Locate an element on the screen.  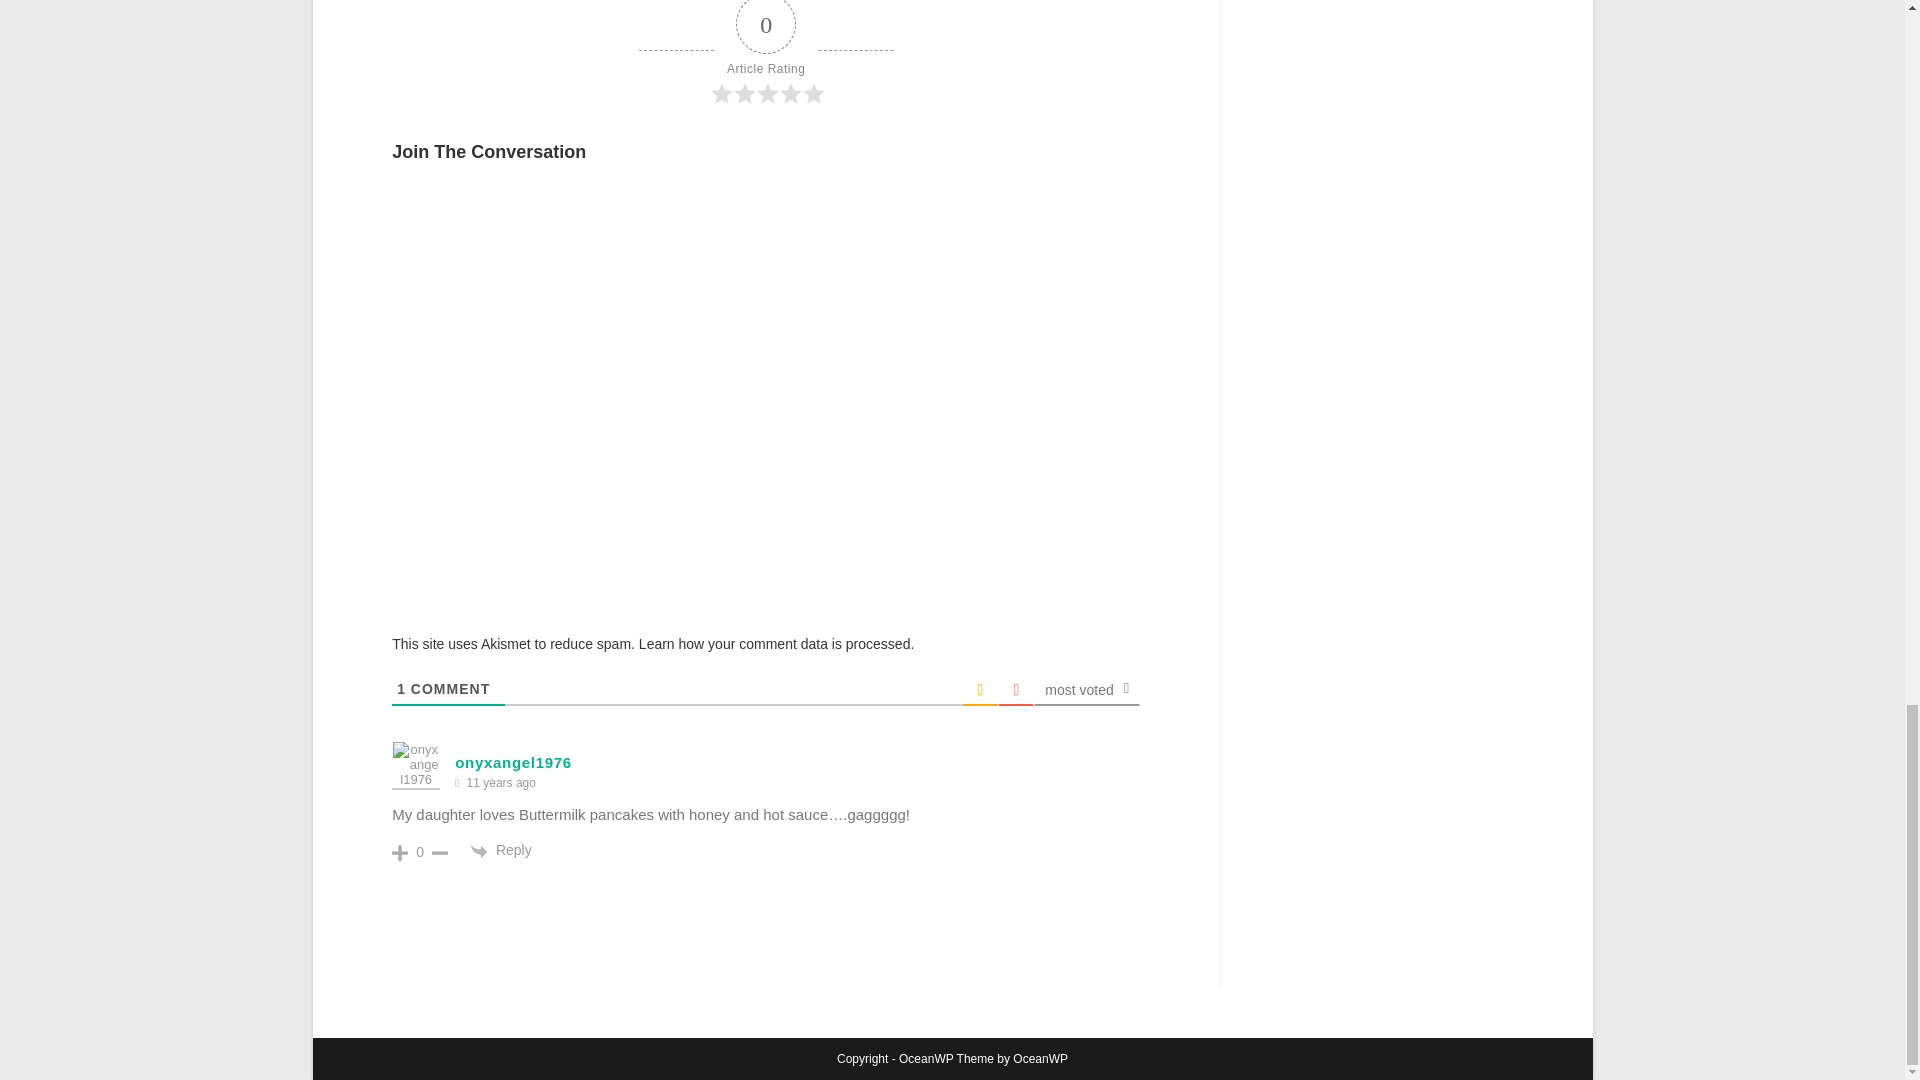
August 22, 2013 3:20 pm is located at coordinates (500, 783).